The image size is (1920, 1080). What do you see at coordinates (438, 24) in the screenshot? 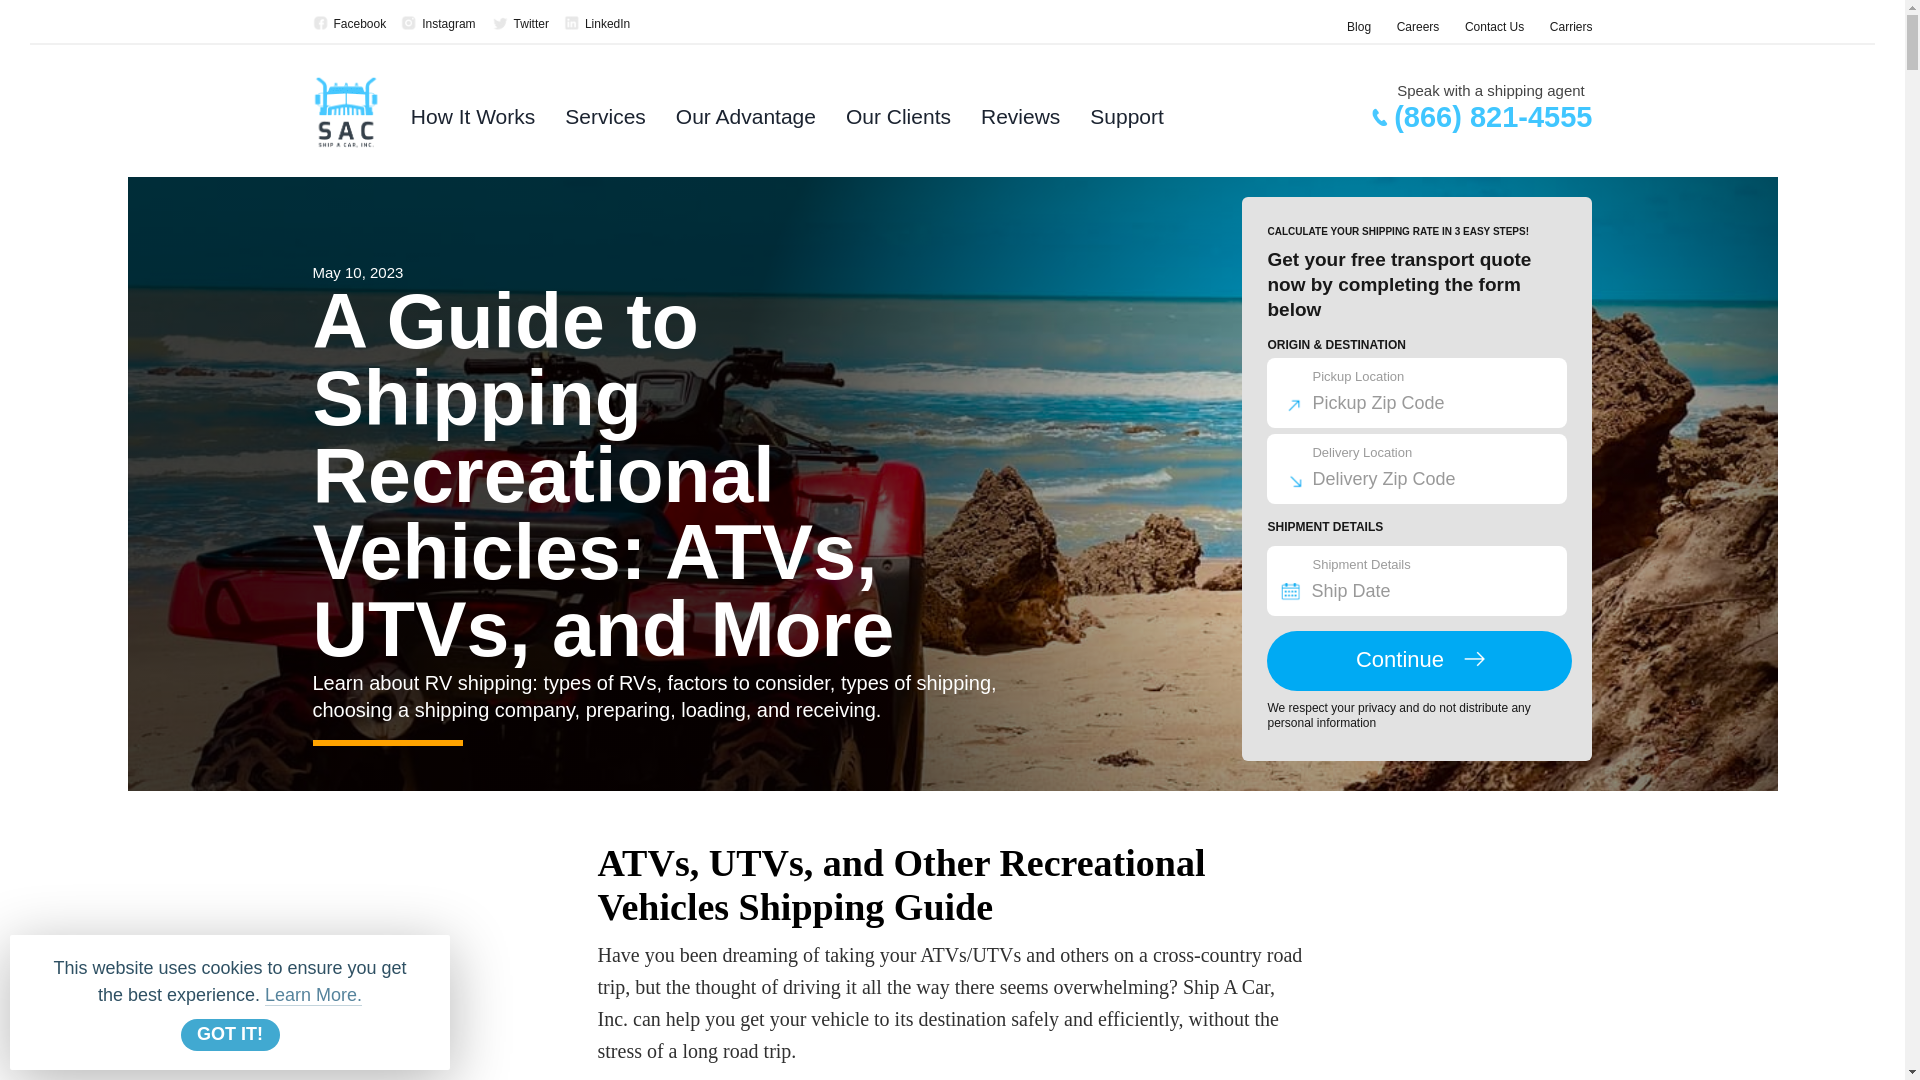
I see `shipacarinc` at bounding box center [438, 24].